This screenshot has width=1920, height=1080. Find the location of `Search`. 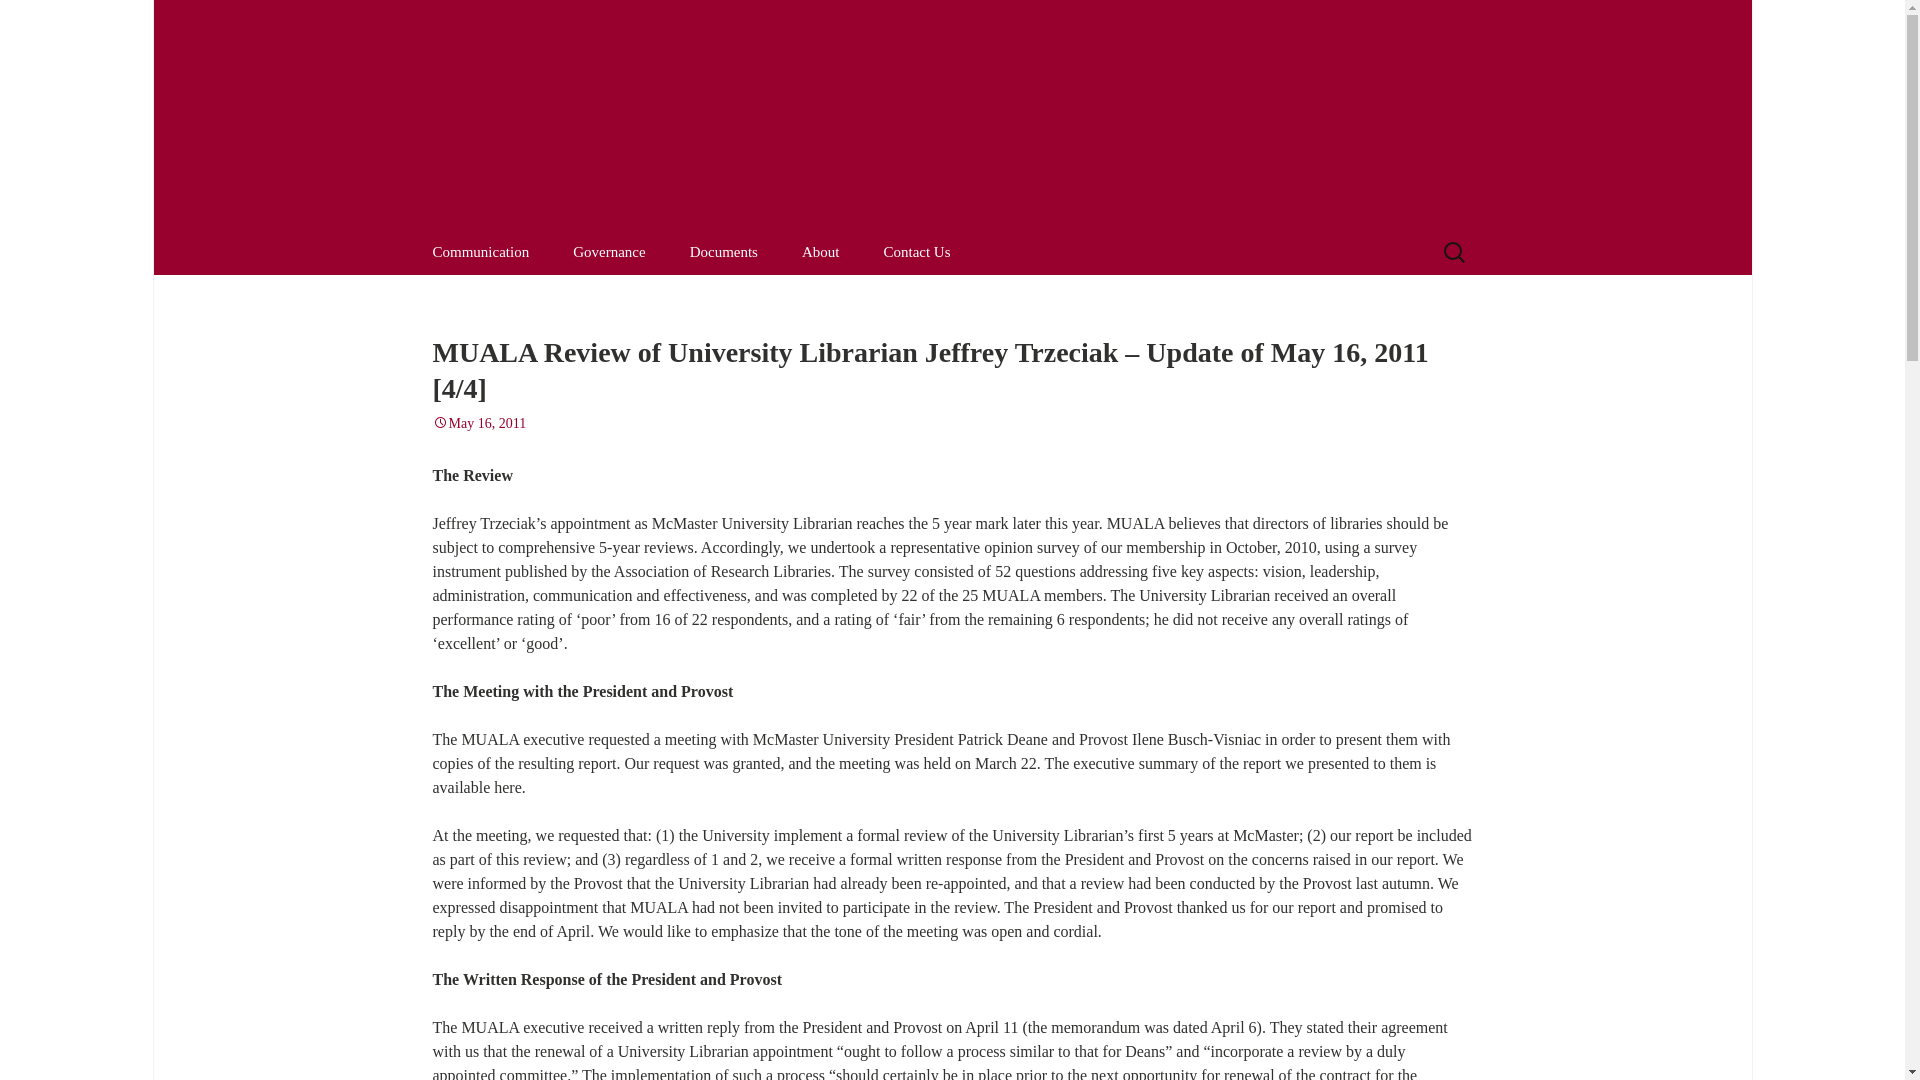

Search is located at coordinates (24, 21).